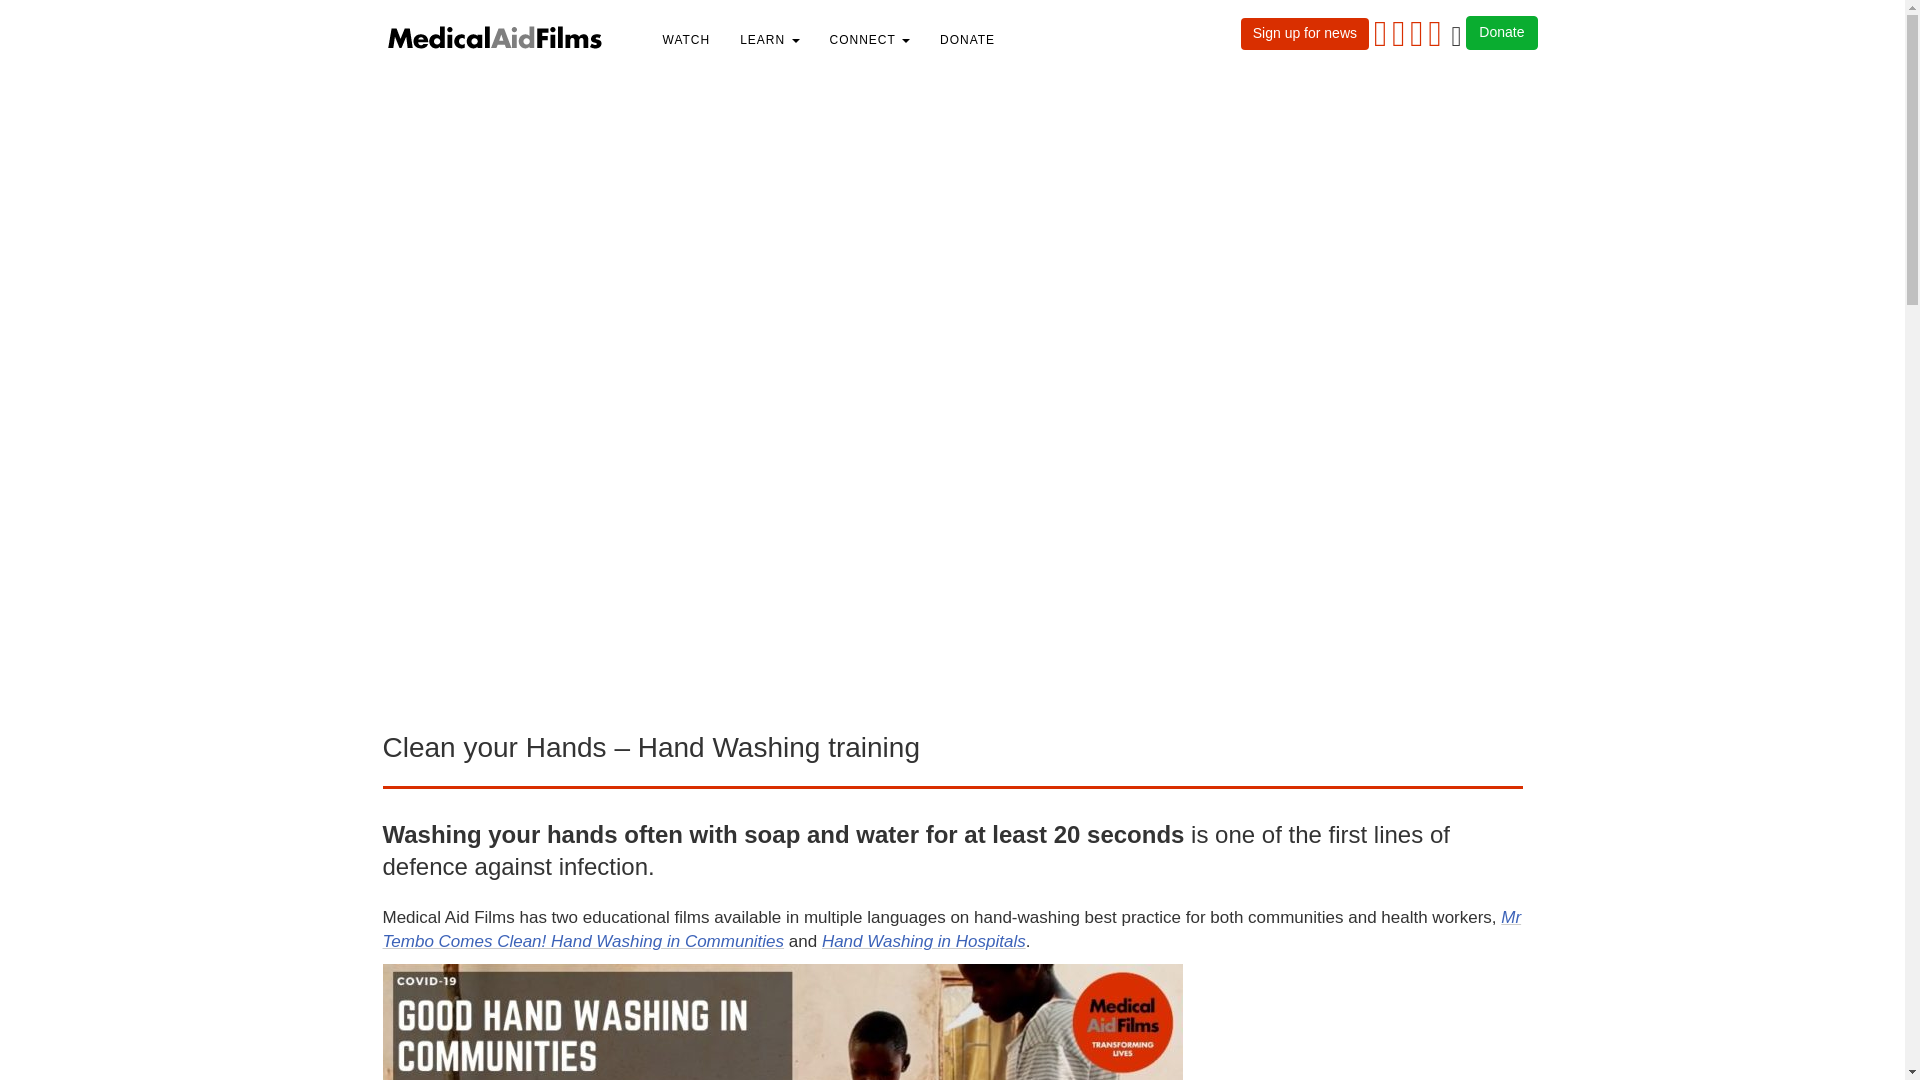 Image resolution: width=1920 pixels, height=1080 pixels. Describe the element at coordinates (870, 40) in the screenshot. I see `Connect` at that location.